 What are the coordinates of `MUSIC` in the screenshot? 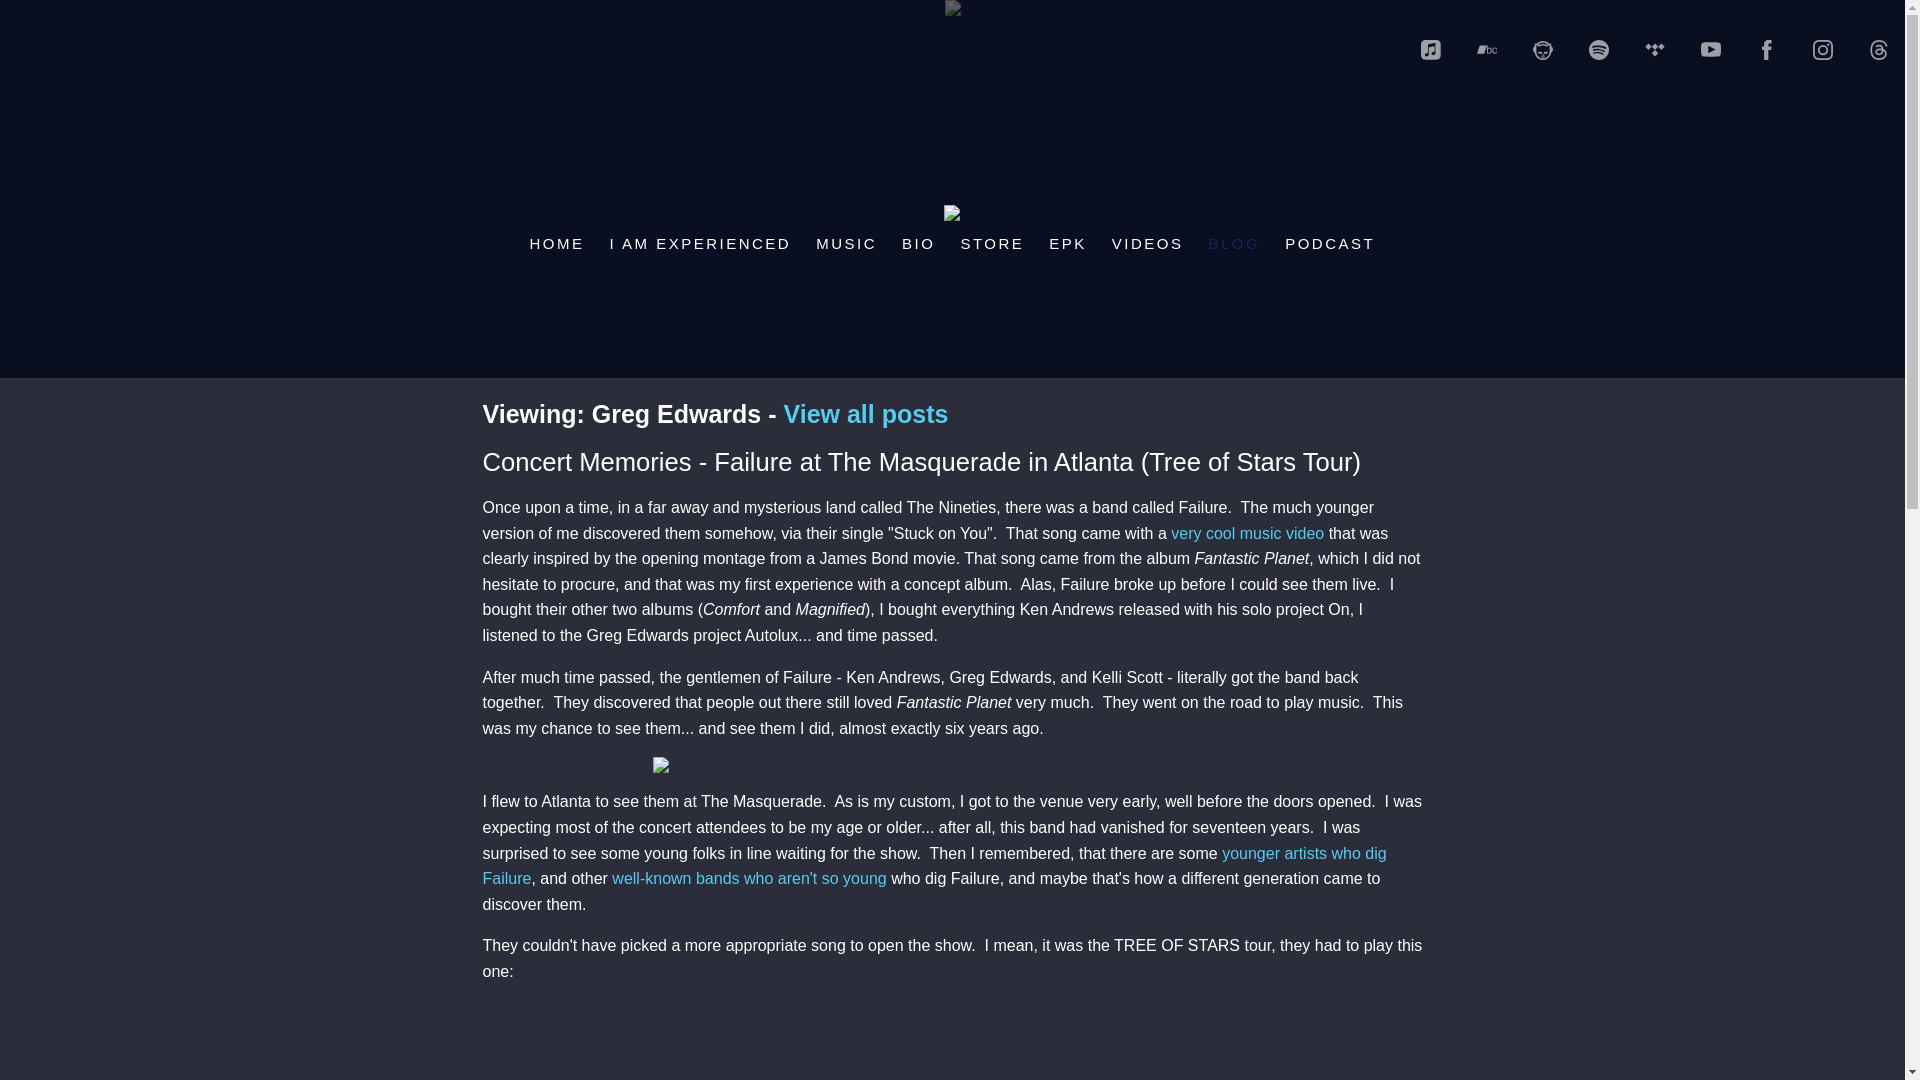 It's located at (846, 242).